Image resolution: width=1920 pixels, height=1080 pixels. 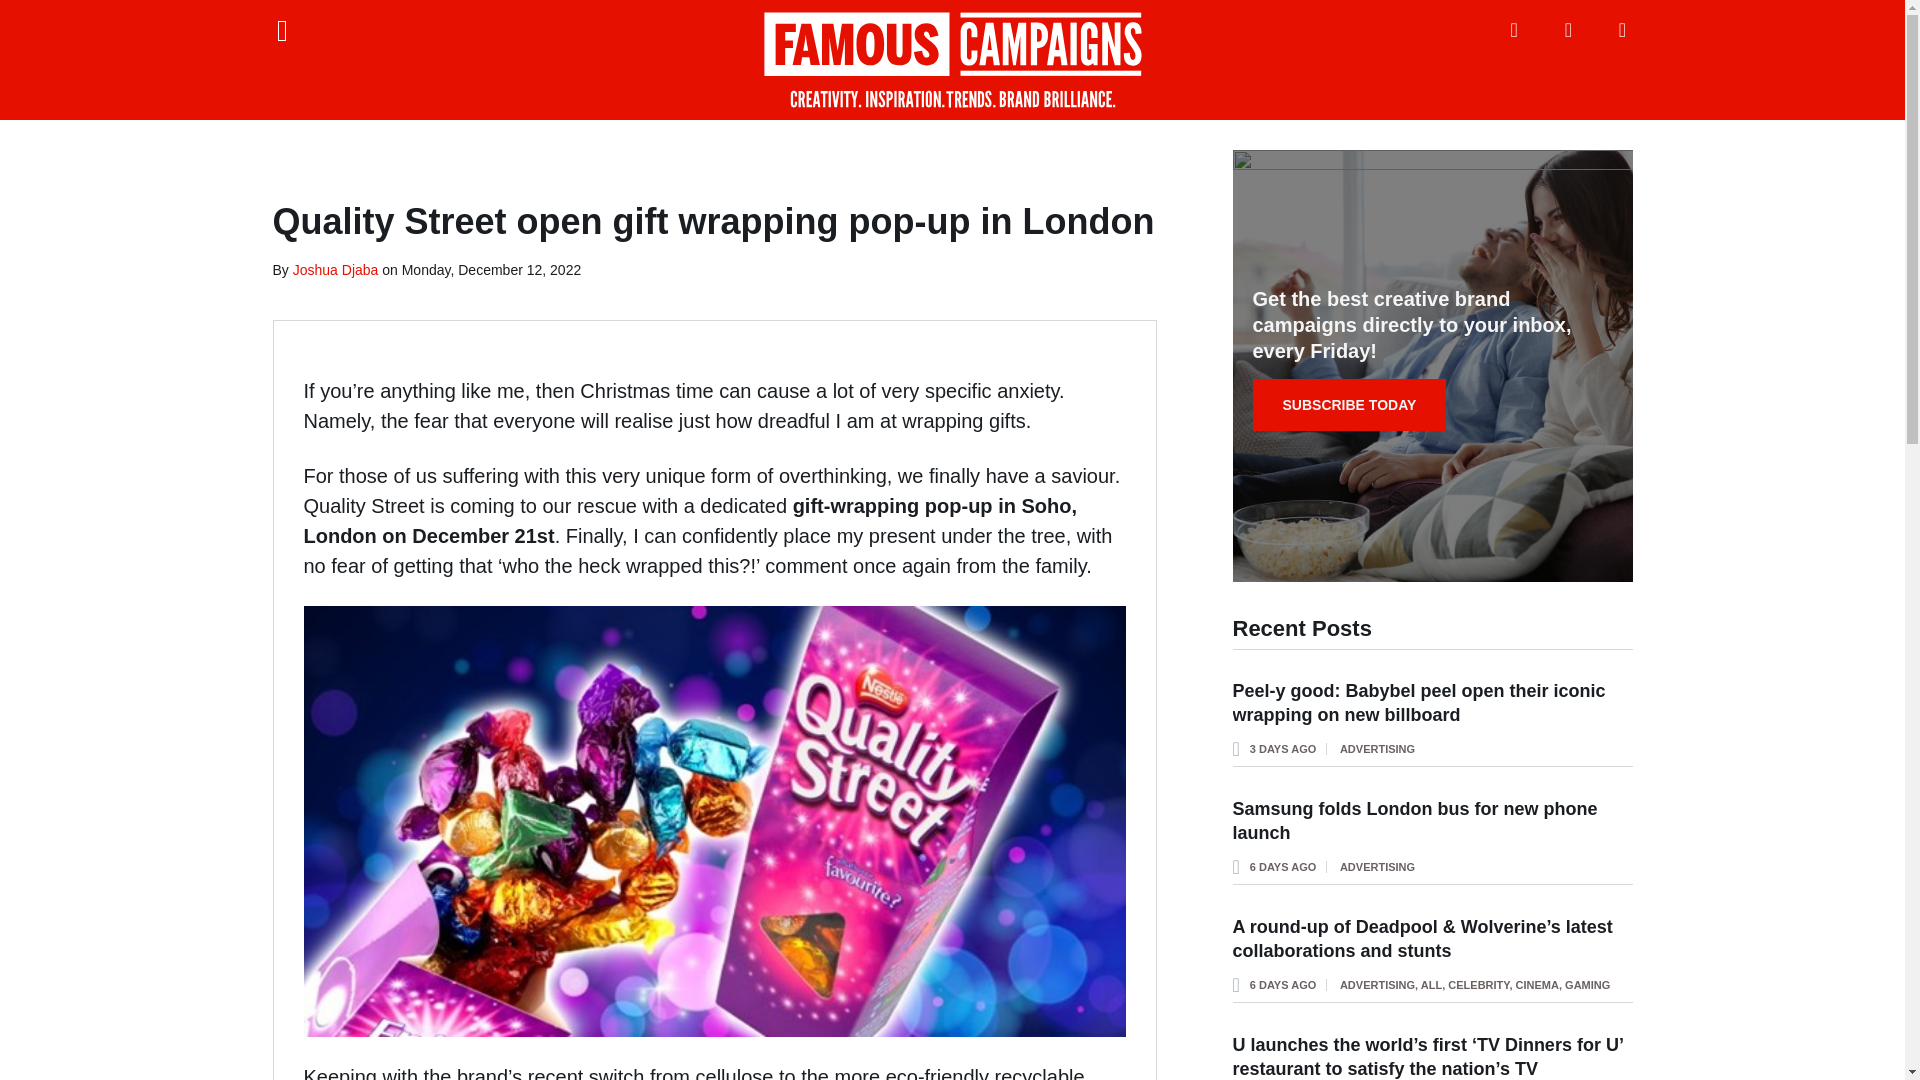 What do you see at coordinates (1414, 821) in the screenshot?
I see `Samsung folds London bus for new phone launch` at bounding box center [1414, 821].